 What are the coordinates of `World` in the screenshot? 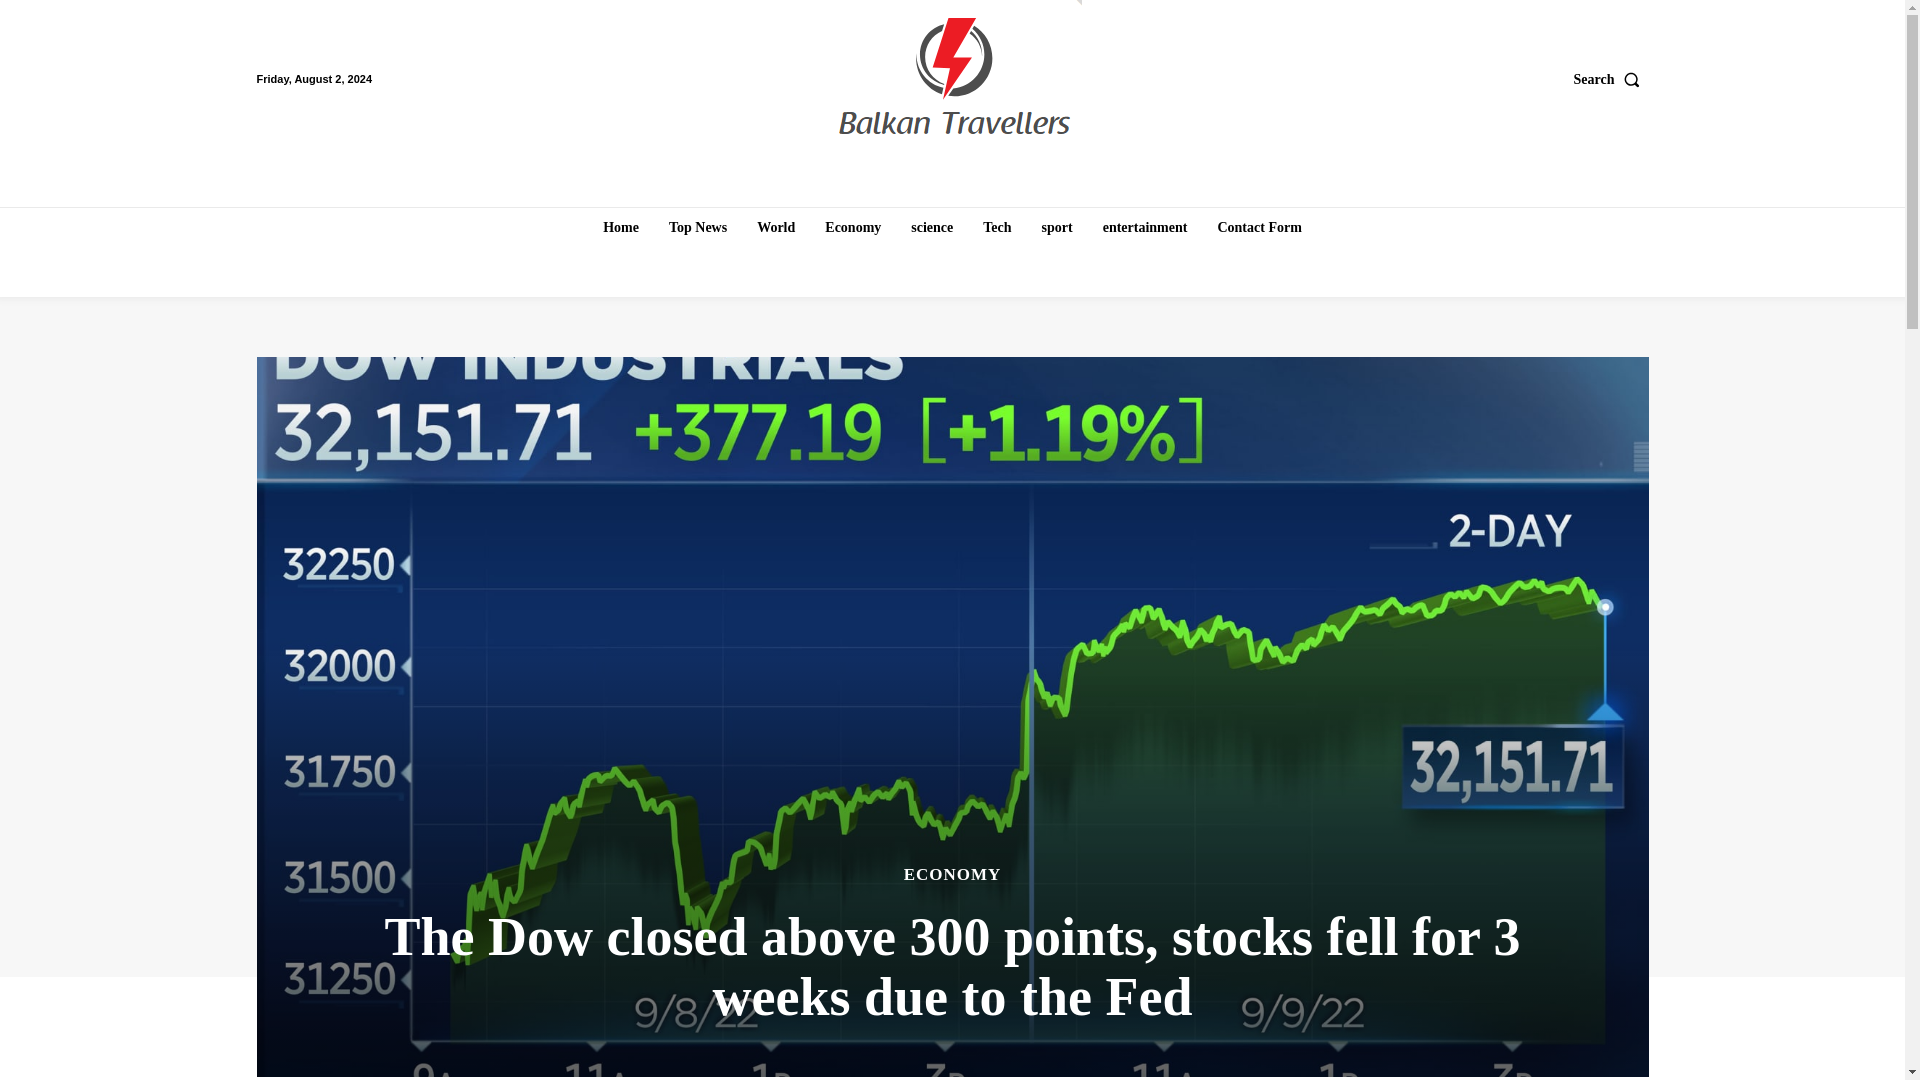 It's located at (775, 228).